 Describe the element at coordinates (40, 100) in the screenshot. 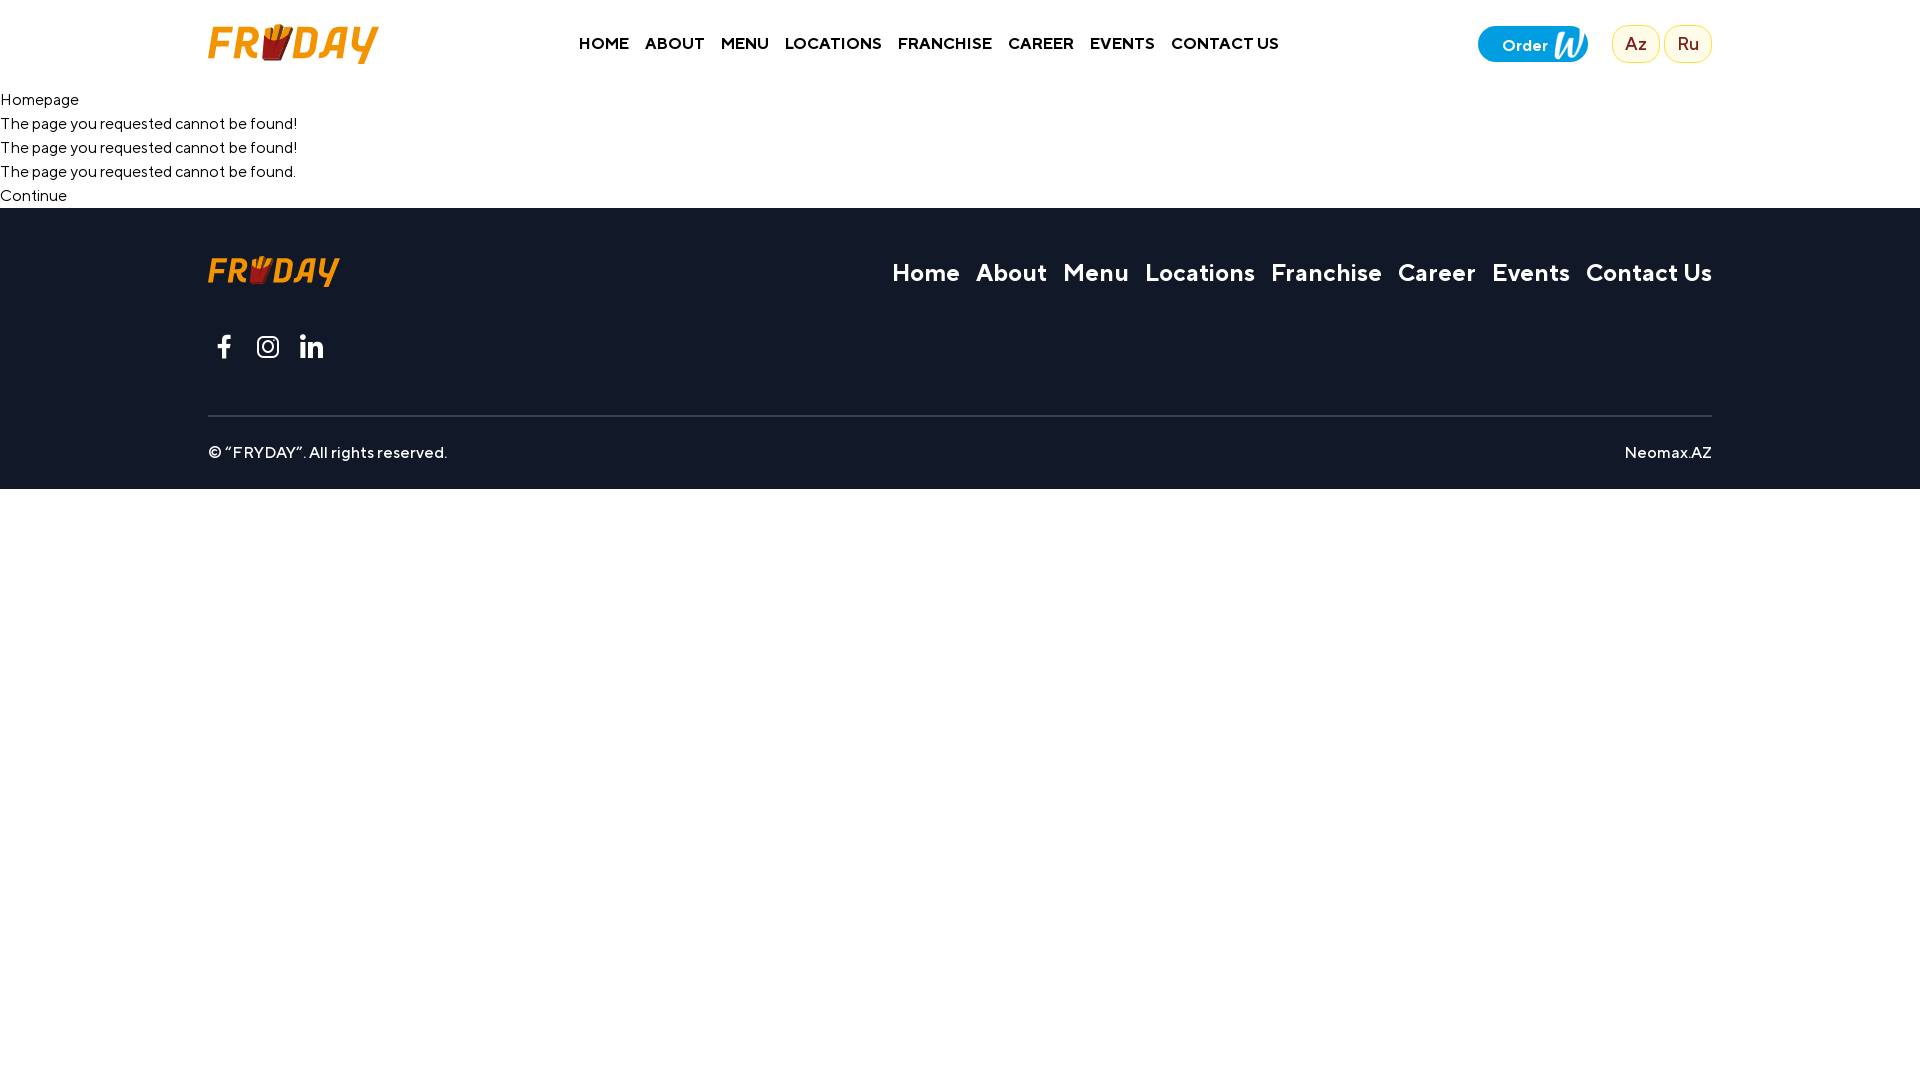

I see `Homepage` at that location.